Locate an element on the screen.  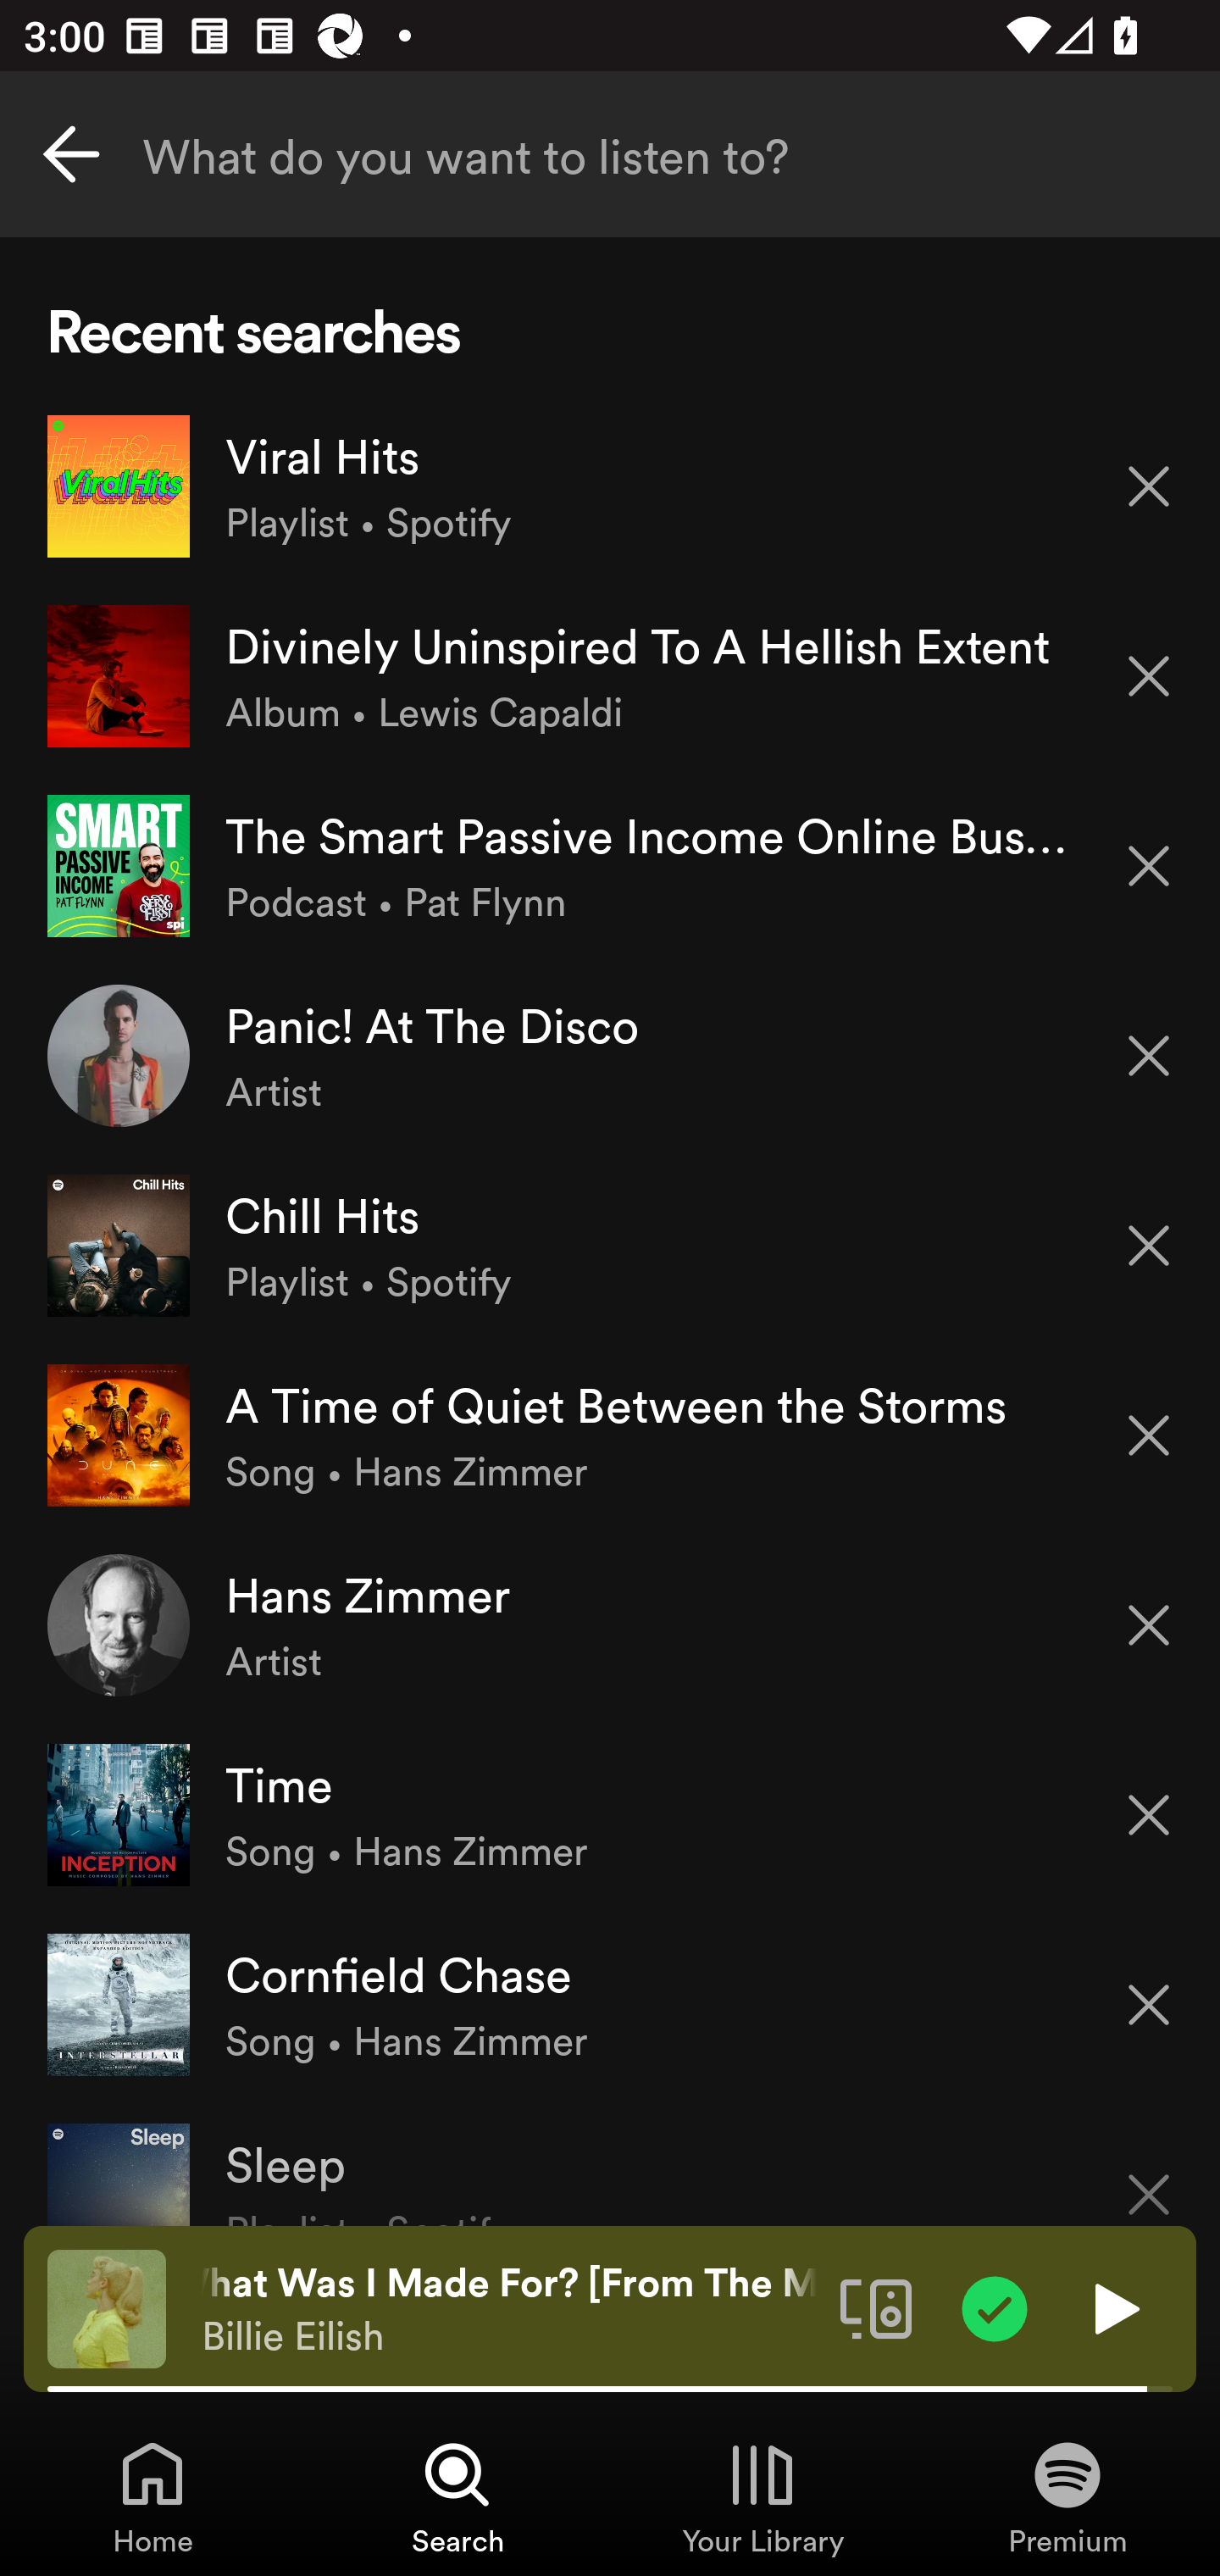
Remove is located at coordinates (1149, 676).